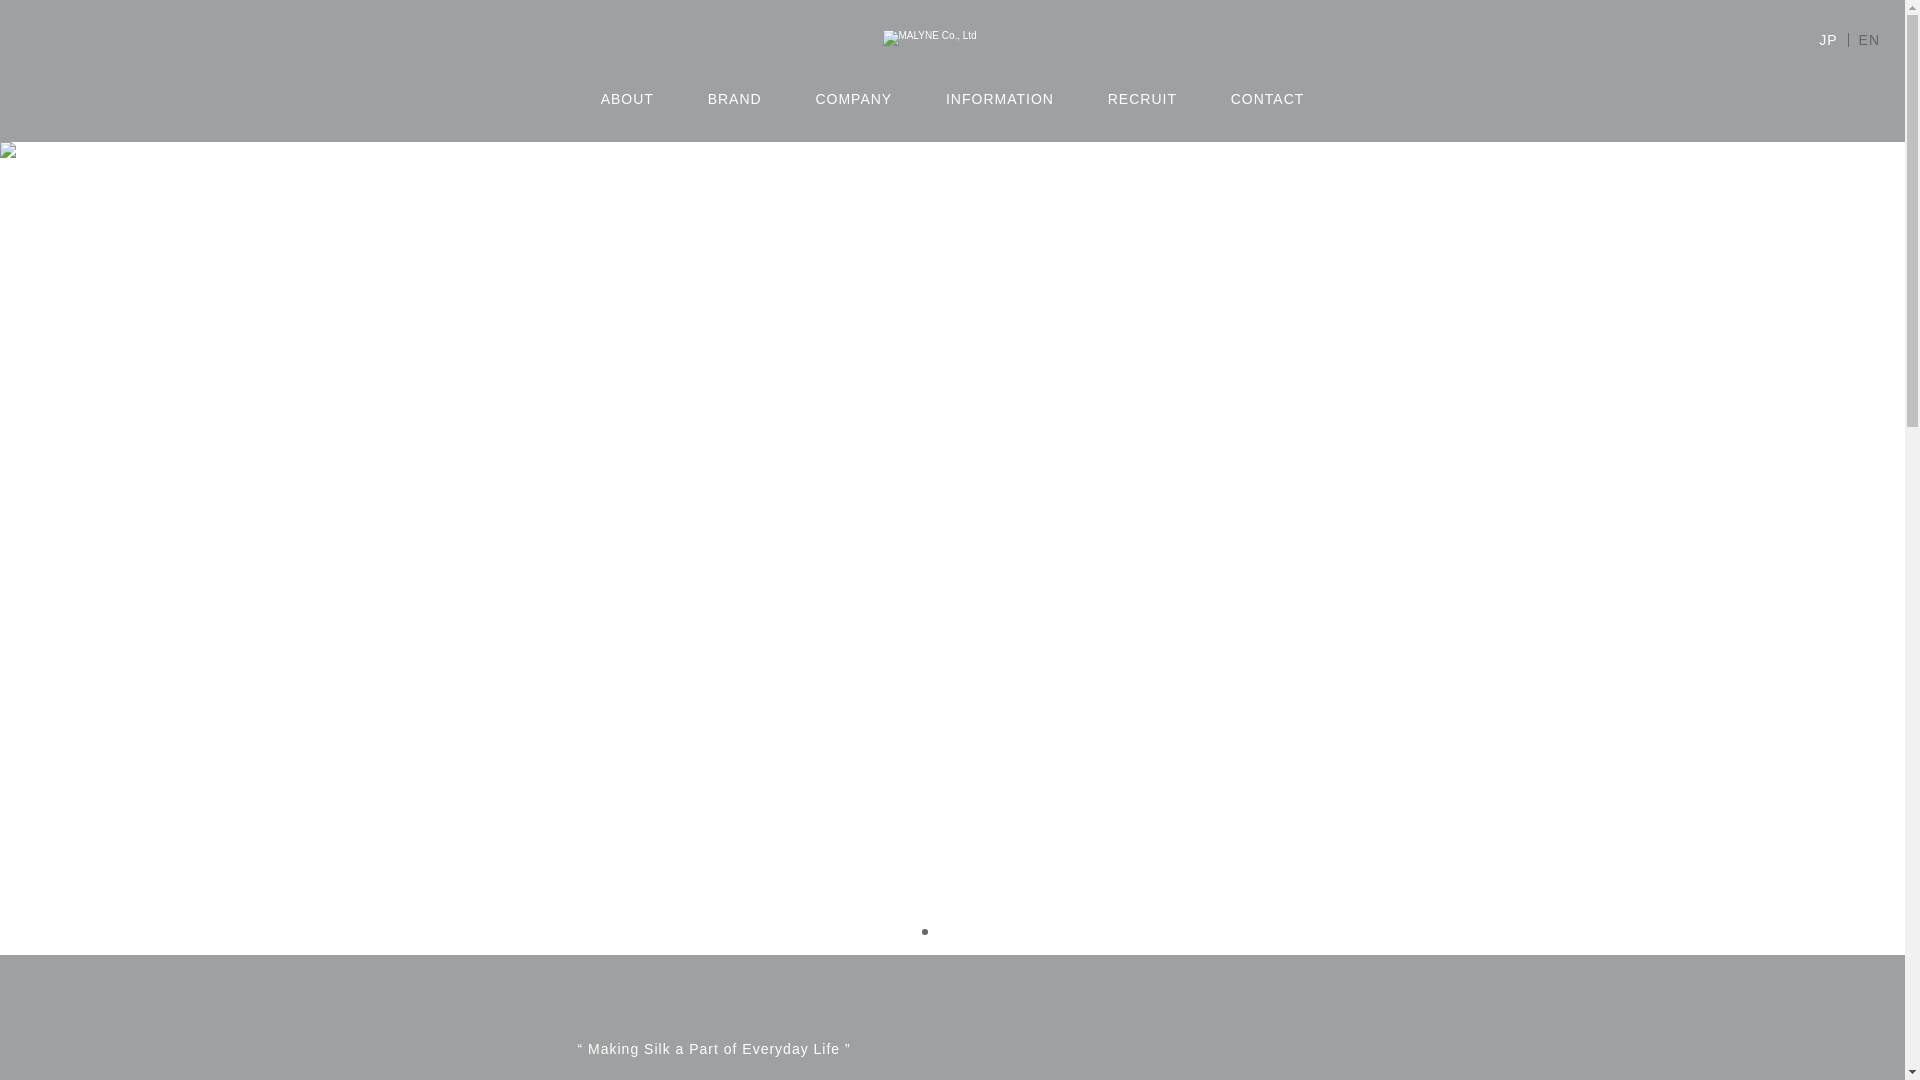  What do you see at coordinates (1828, 40) in the screenshot?
I see `JP` at bounding box center [1828, 40].